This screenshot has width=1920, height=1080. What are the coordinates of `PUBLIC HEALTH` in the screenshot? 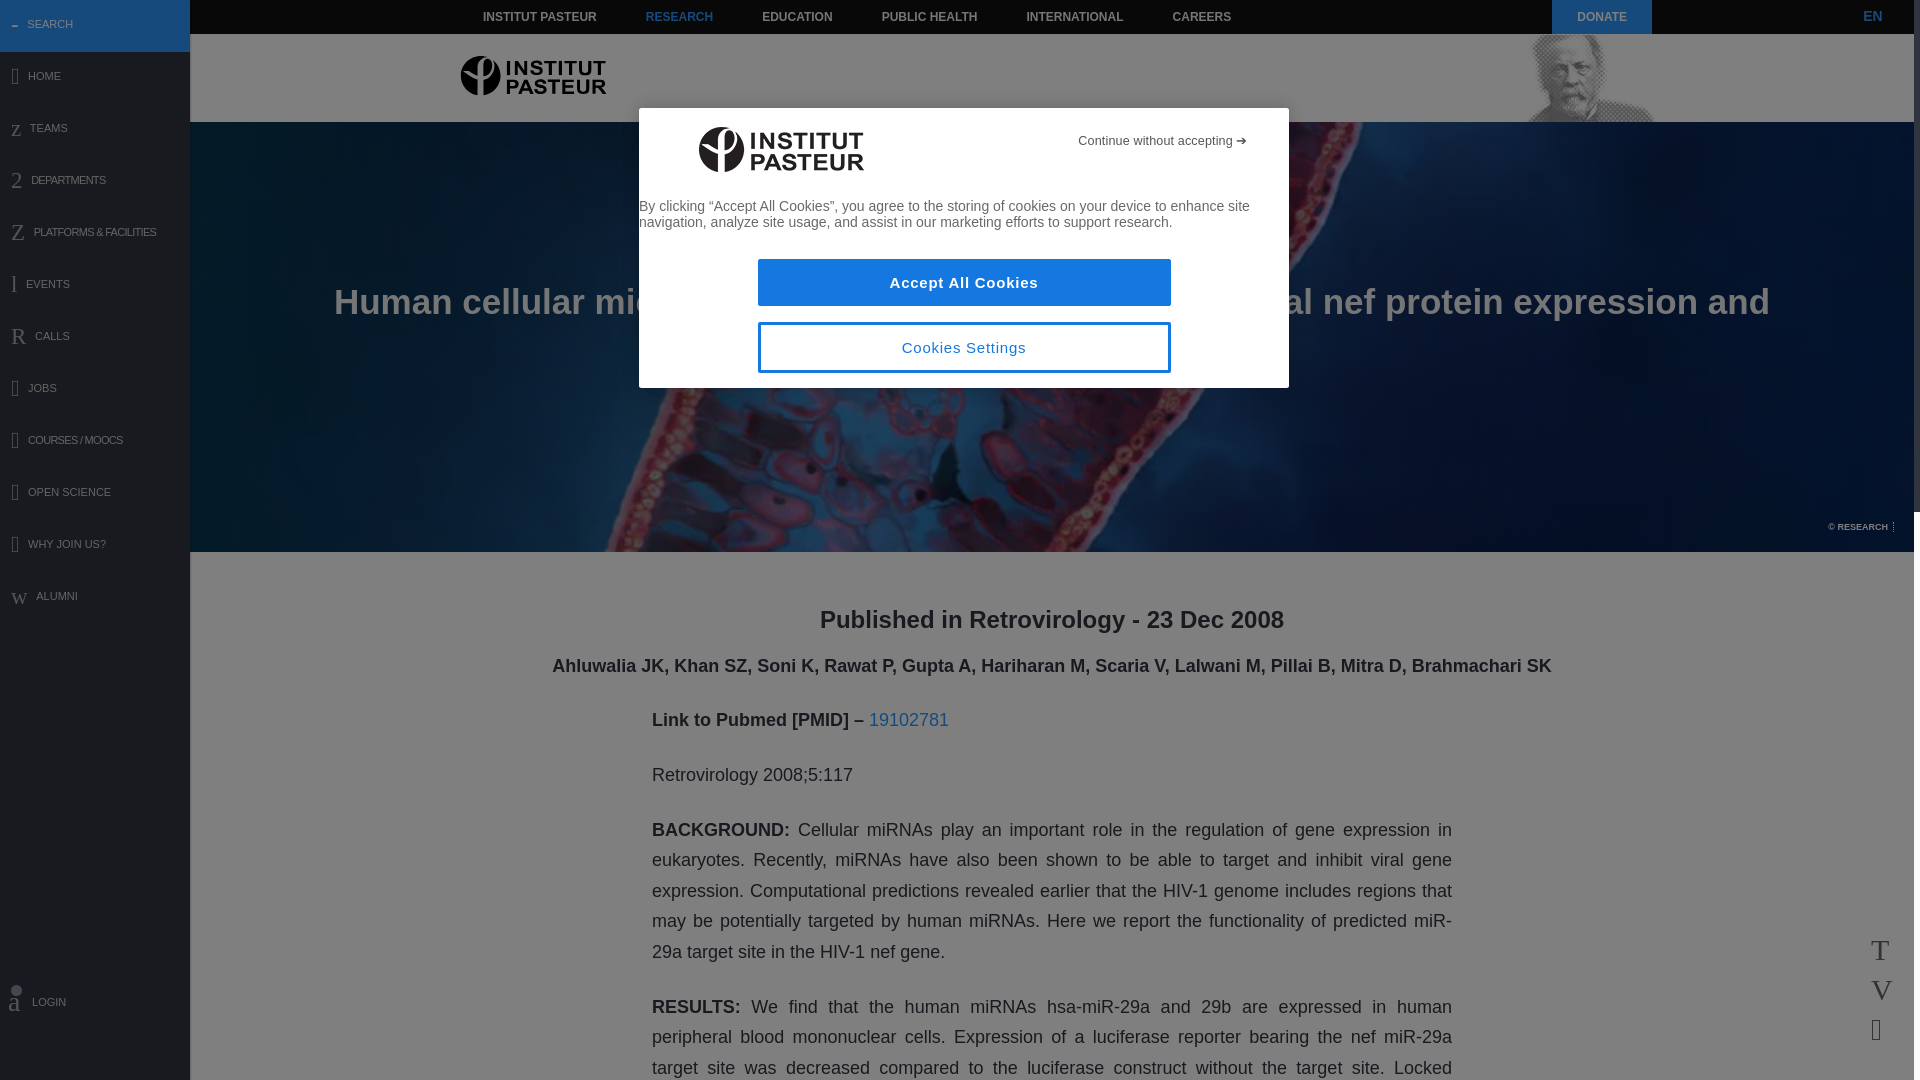 It's located at (930, 16).